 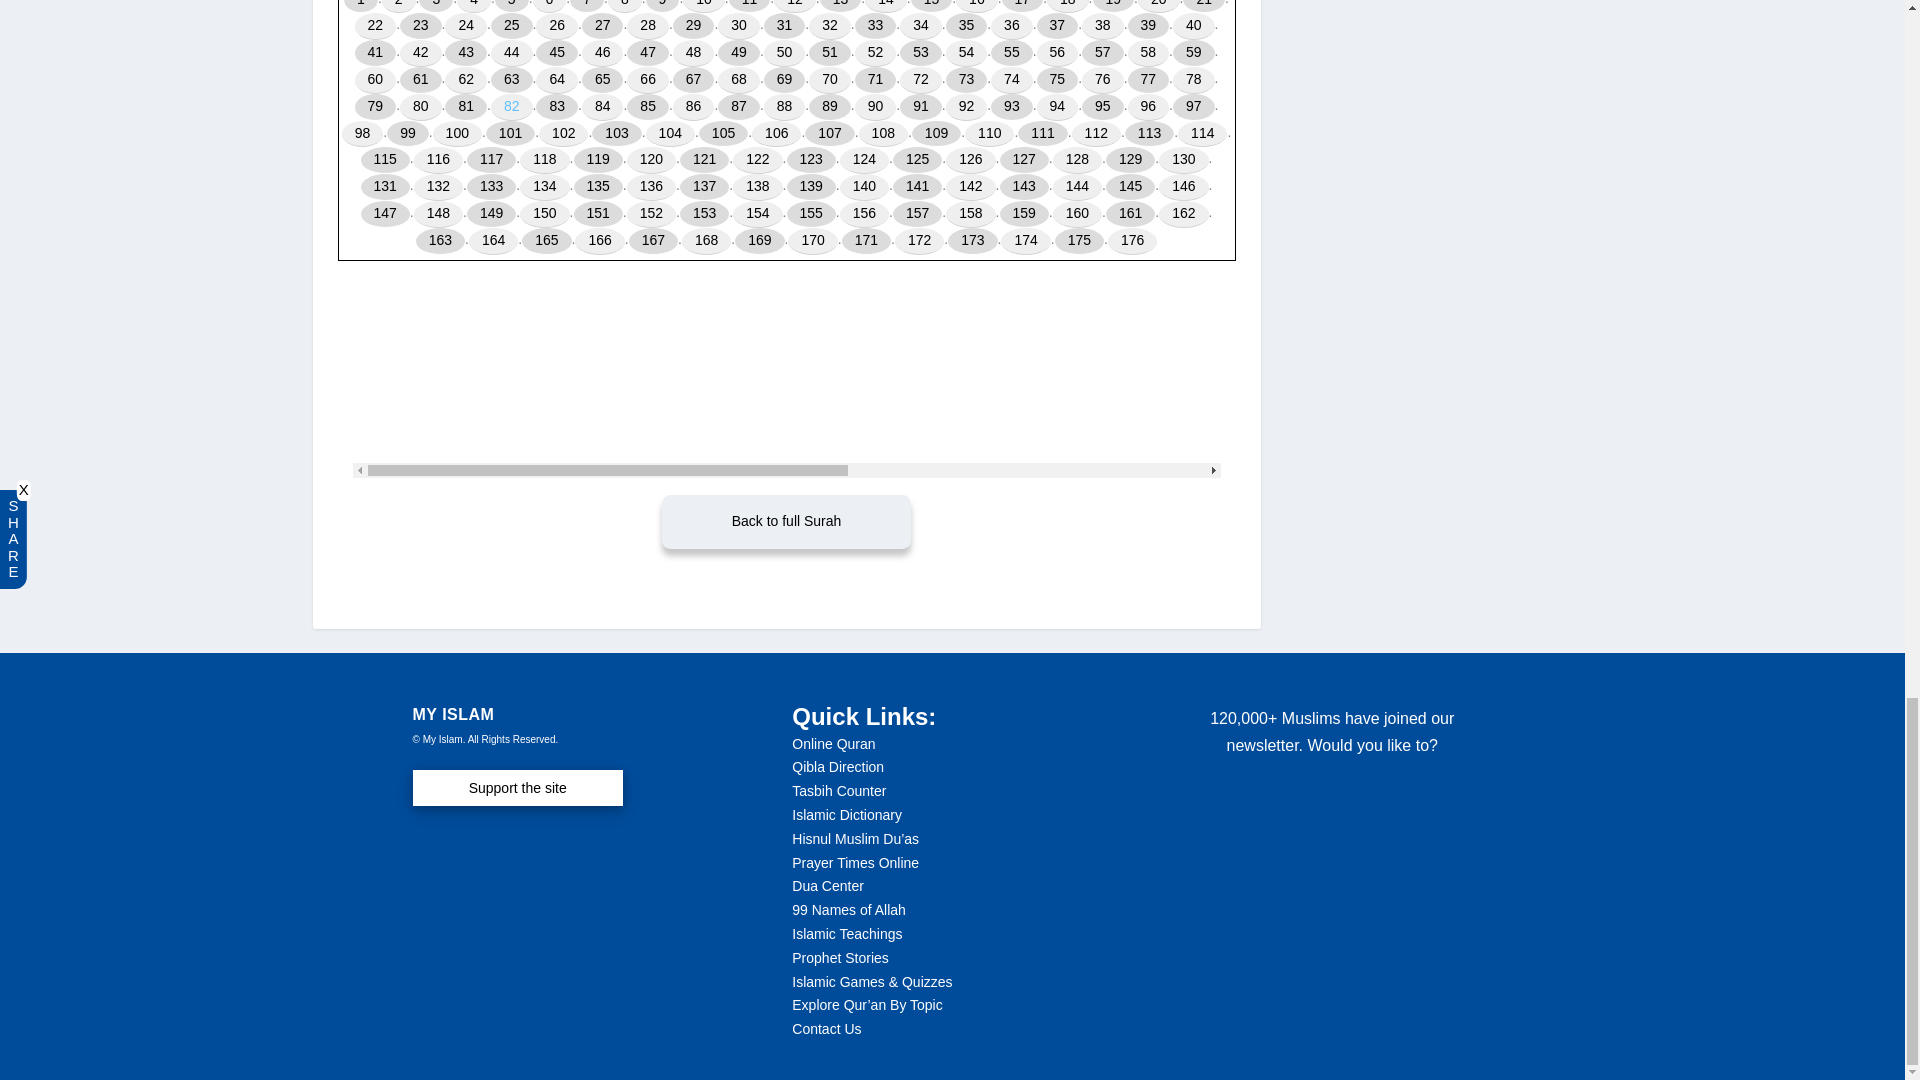 What do you see at coordinates (436, 7) in the screenshot?
I see `3` at bounding box center [436, 7].